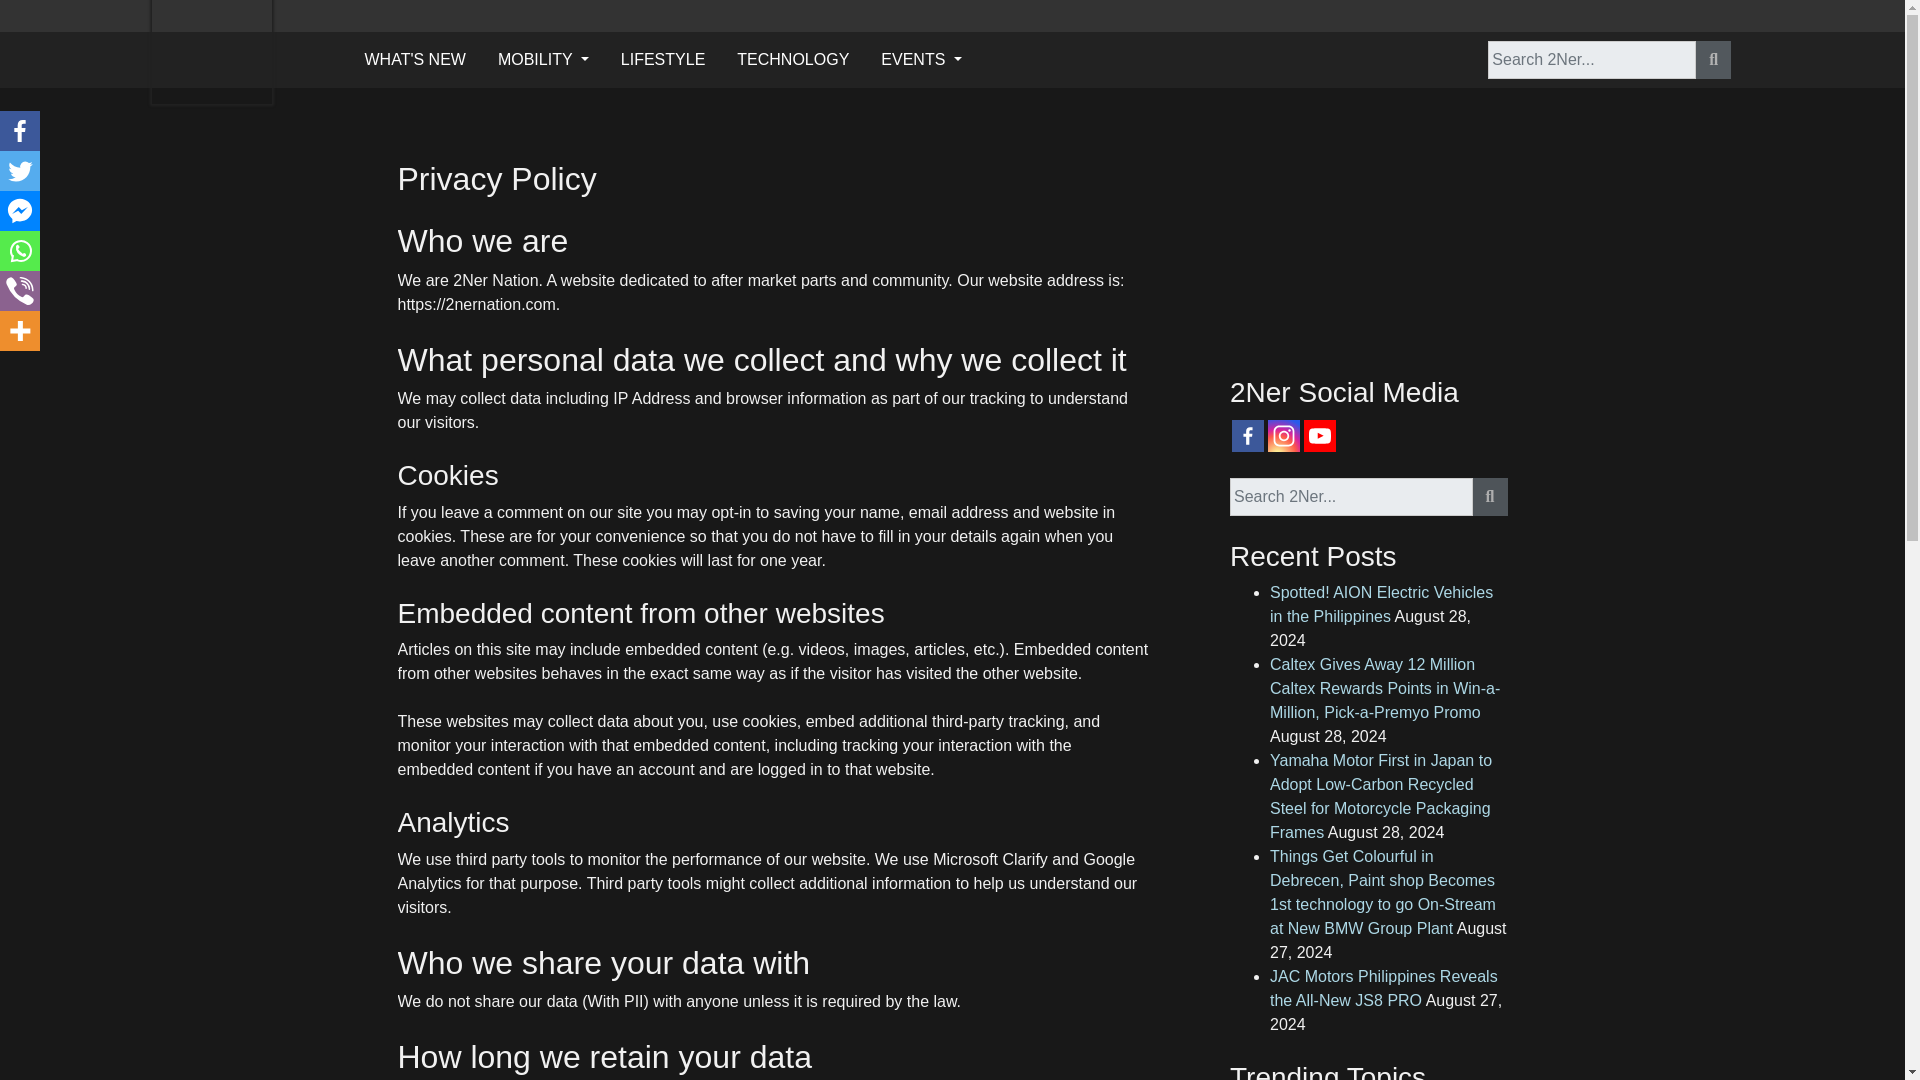  Describe the element at coordinates (1283, 436) in the screenshot. I see `Instagram` at that location.